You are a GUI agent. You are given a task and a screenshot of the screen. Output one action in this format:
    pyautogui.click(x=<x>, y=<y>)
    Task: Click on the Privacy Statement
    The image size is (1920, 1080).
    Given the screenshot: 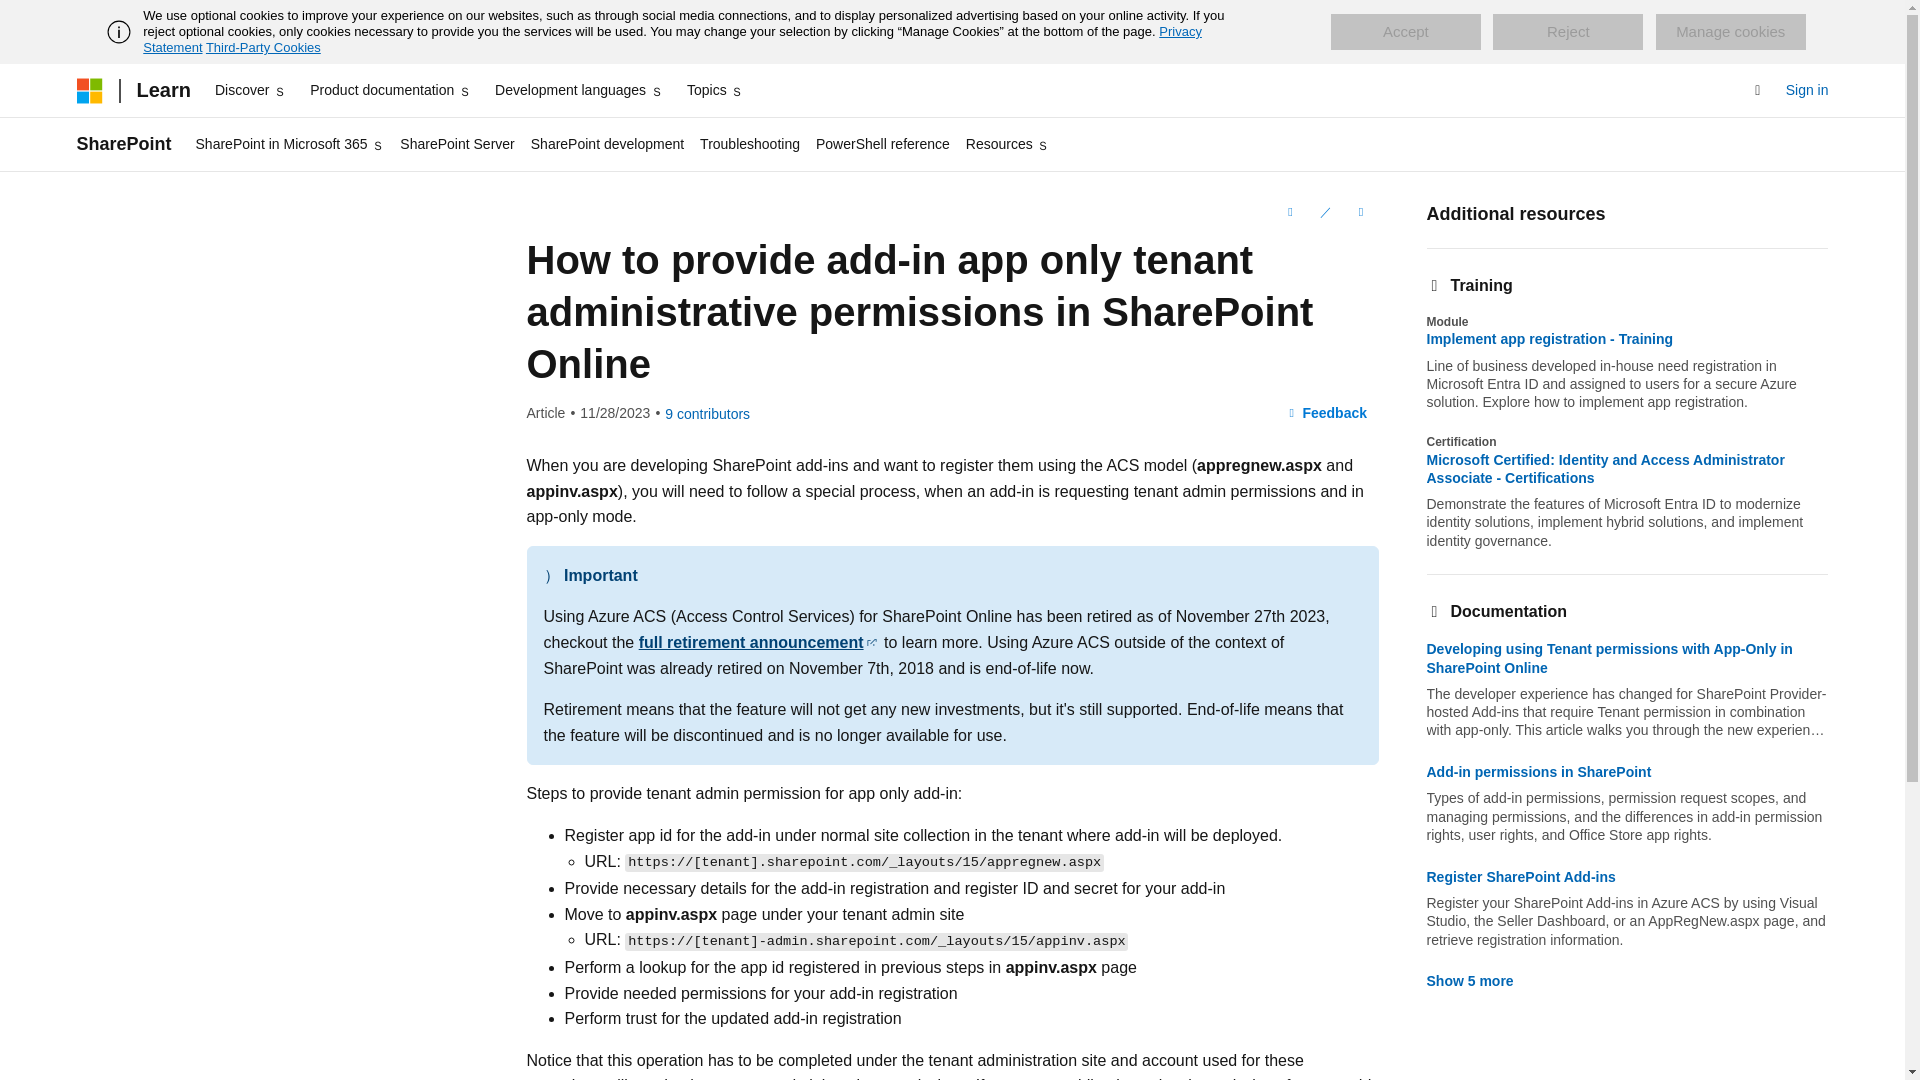 What is the action you would take?
    pyautogui.click(x=672, y=39)
    